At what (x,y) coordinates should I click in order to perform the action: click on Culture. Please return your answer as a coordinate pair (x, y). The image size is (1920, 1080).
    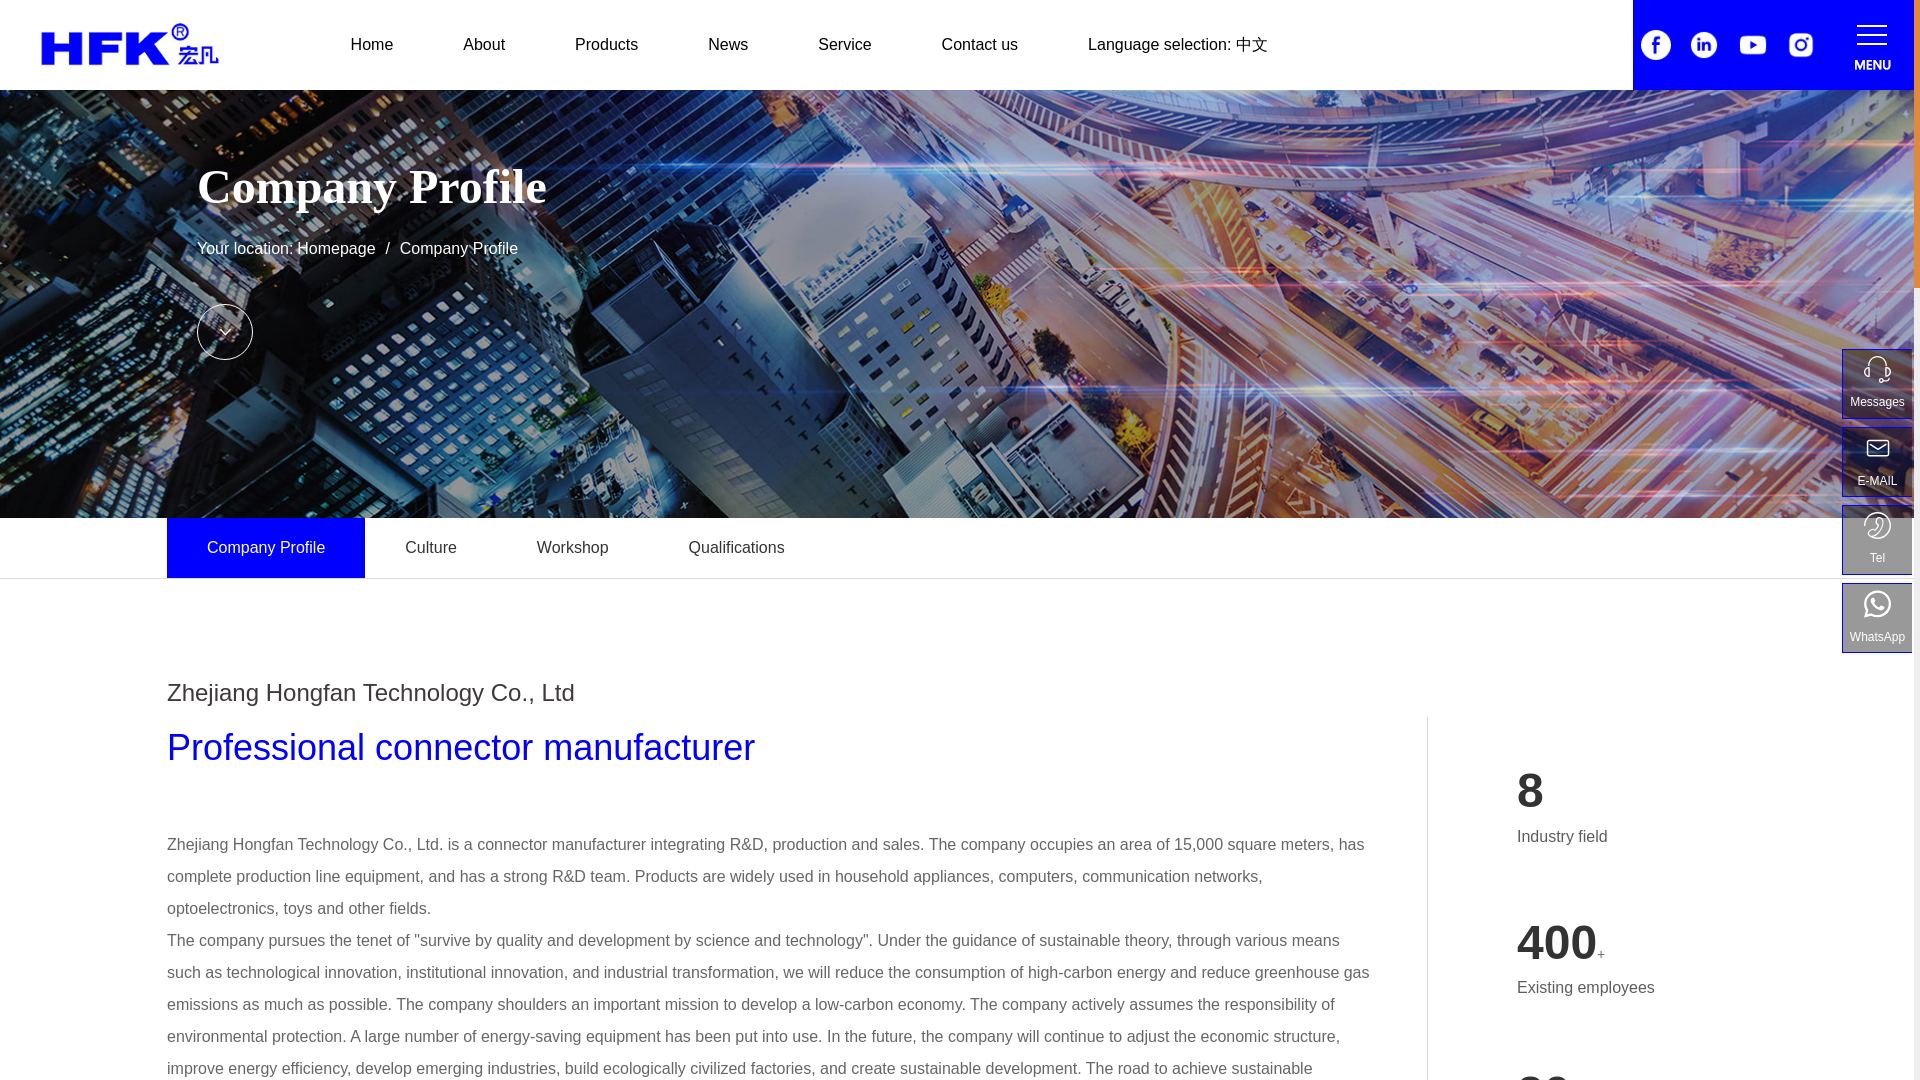
    Looking at the image, I should click on (430, 548).